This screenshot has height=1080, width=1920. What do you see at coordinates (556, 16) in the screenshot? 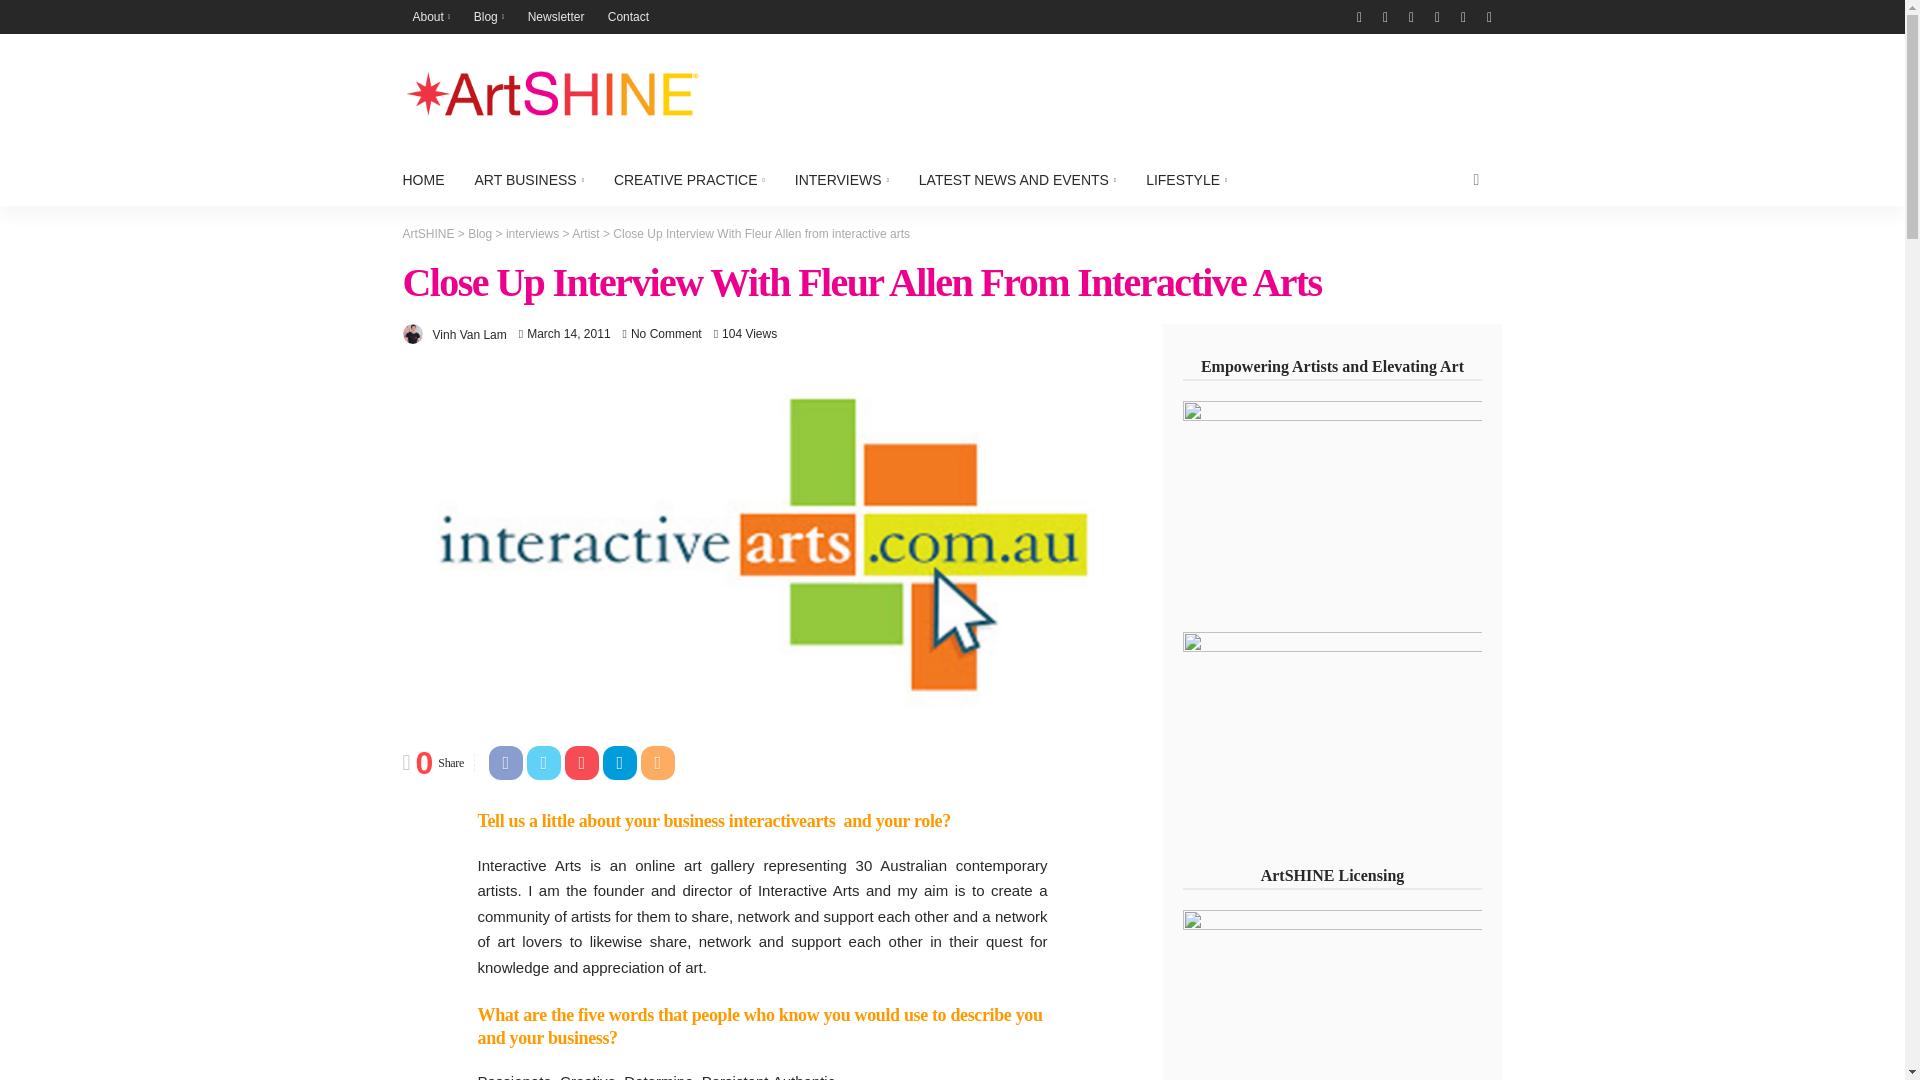
I see `Newsletter` at bounding box center [556, 16].